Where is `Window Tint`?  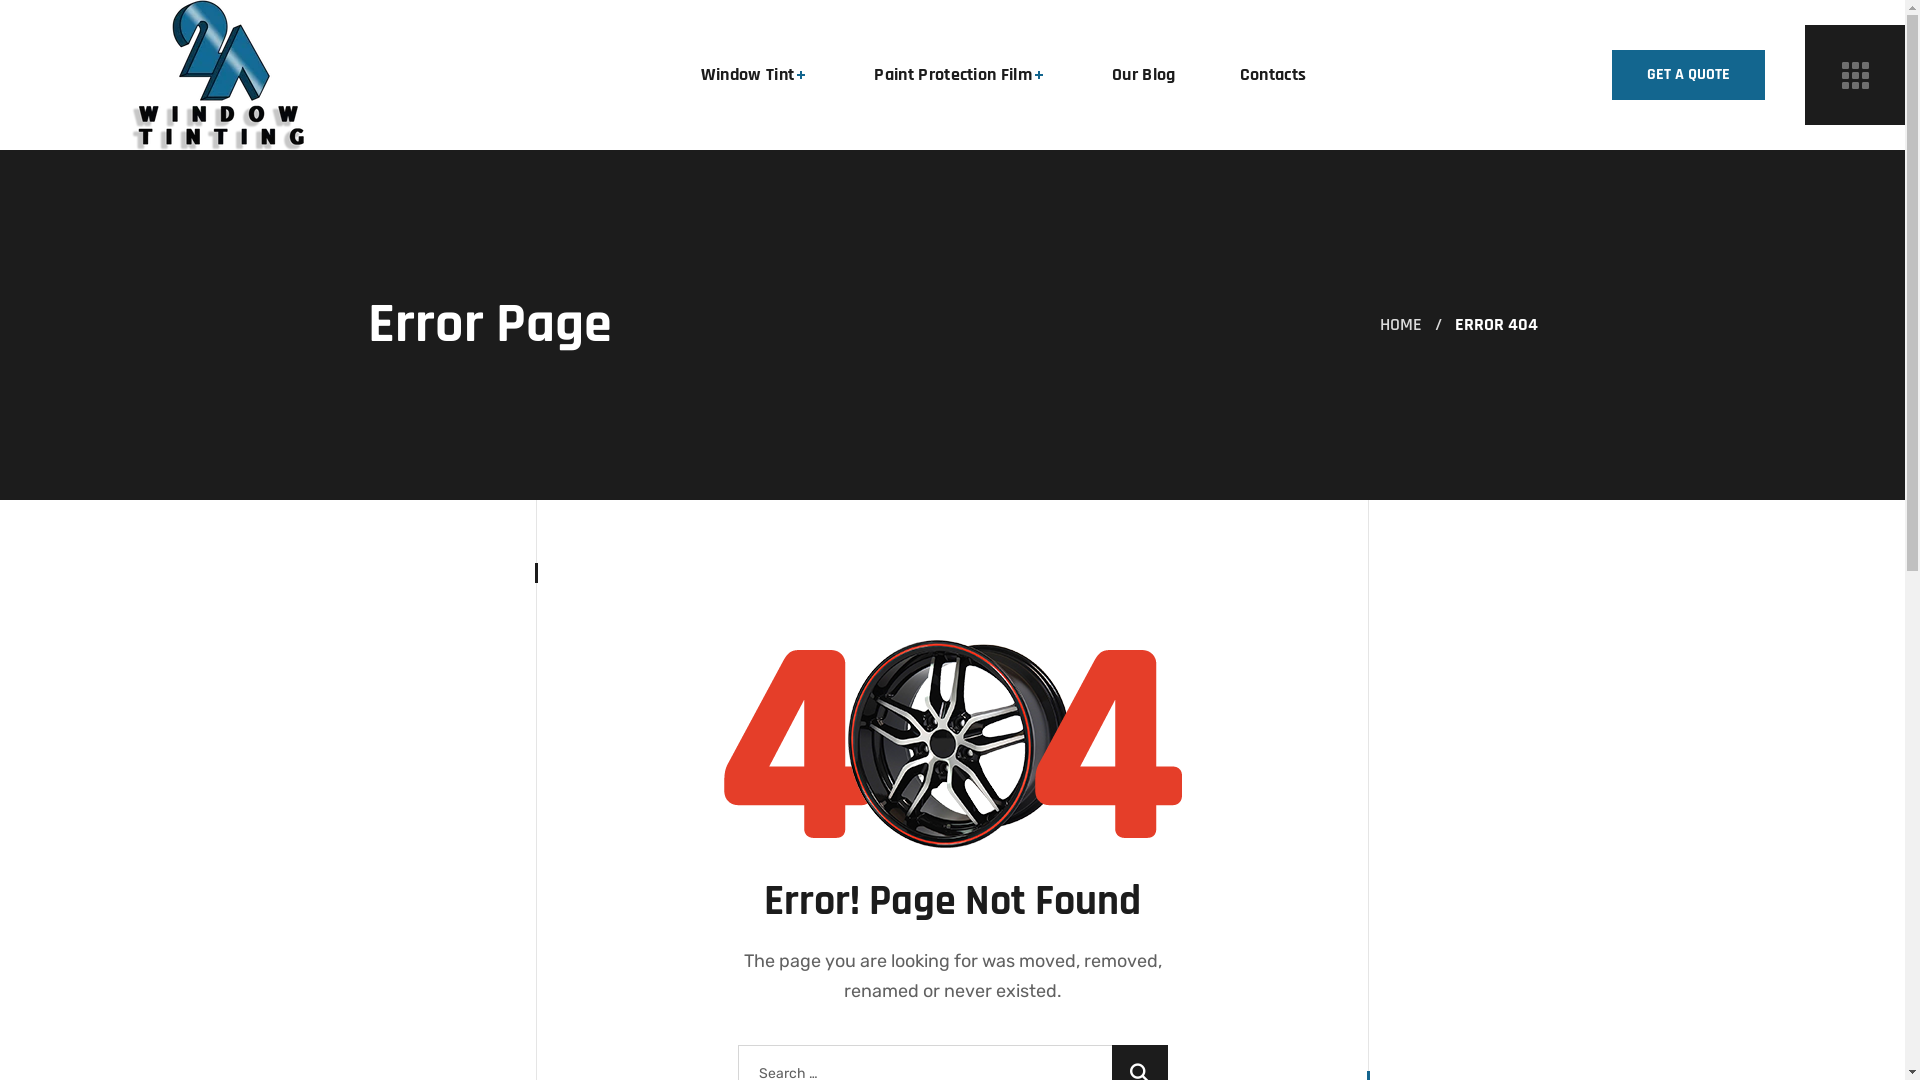
Window Tint is located at coordinates (756, 75).